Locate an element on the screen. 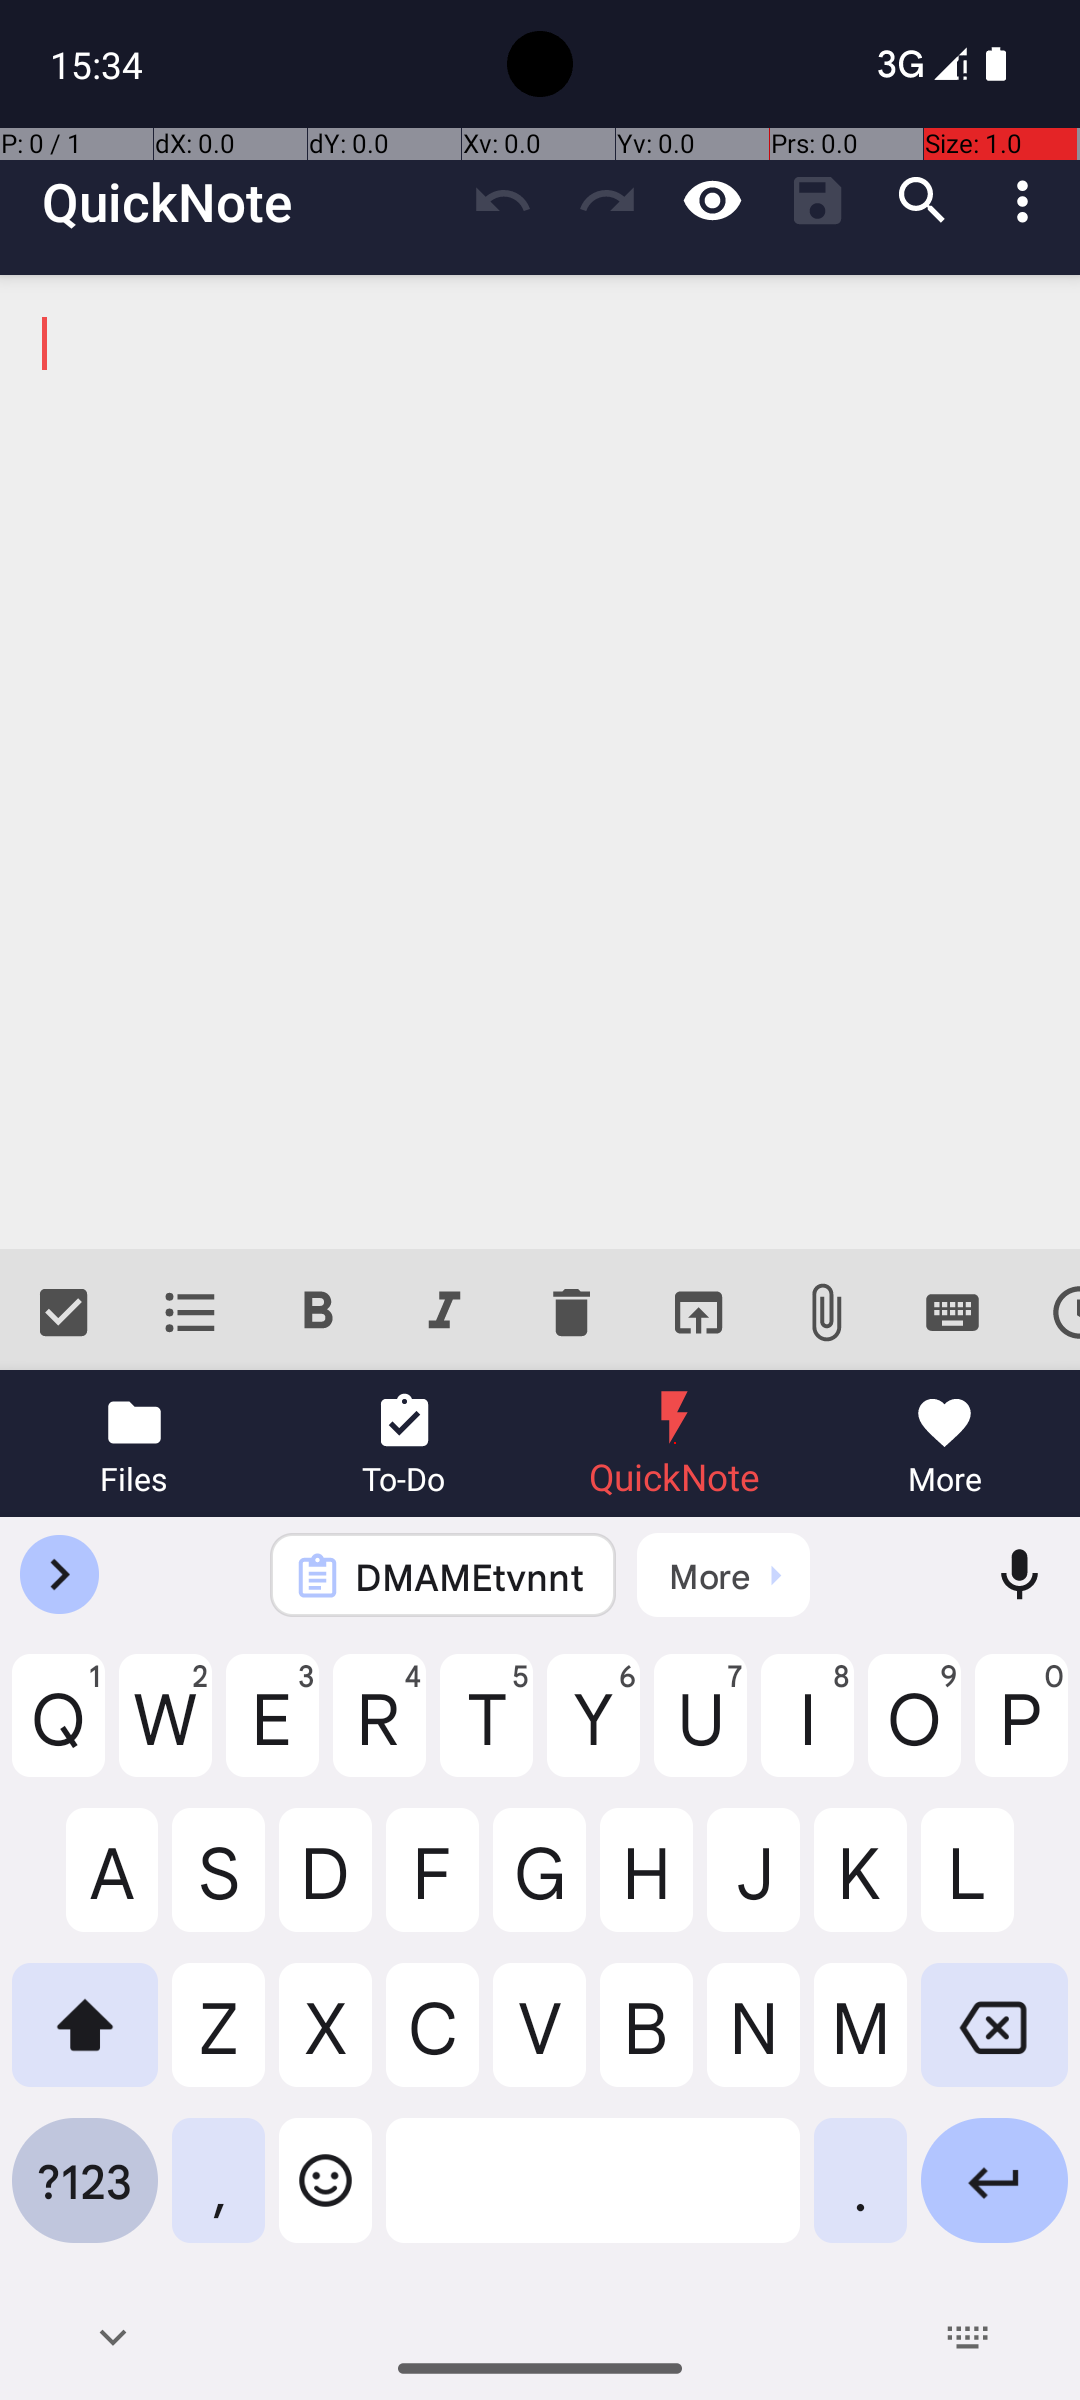 This screenshot has height=2400, width=1080. X is located at coordinates (326, 2040).